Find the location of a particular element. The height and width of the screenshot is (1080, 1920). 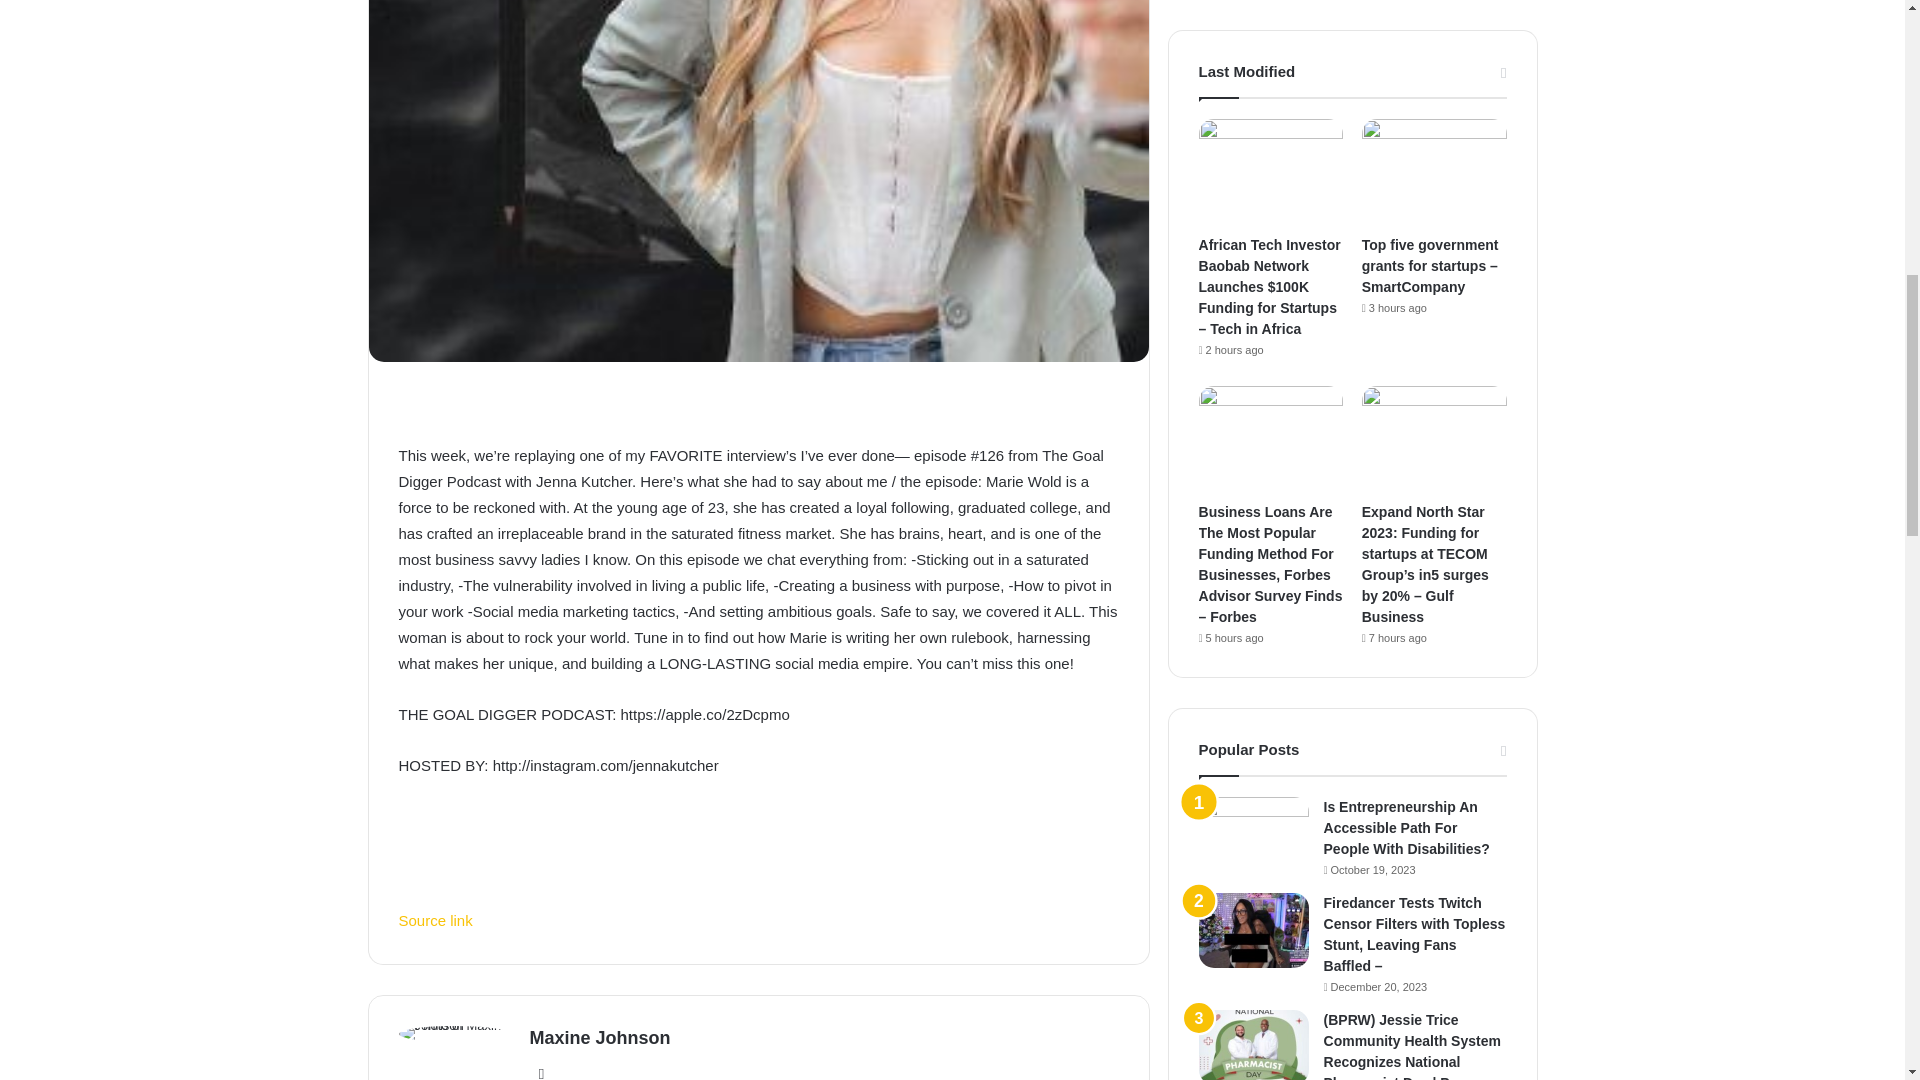

Website is located at coordinates (542, 1070).